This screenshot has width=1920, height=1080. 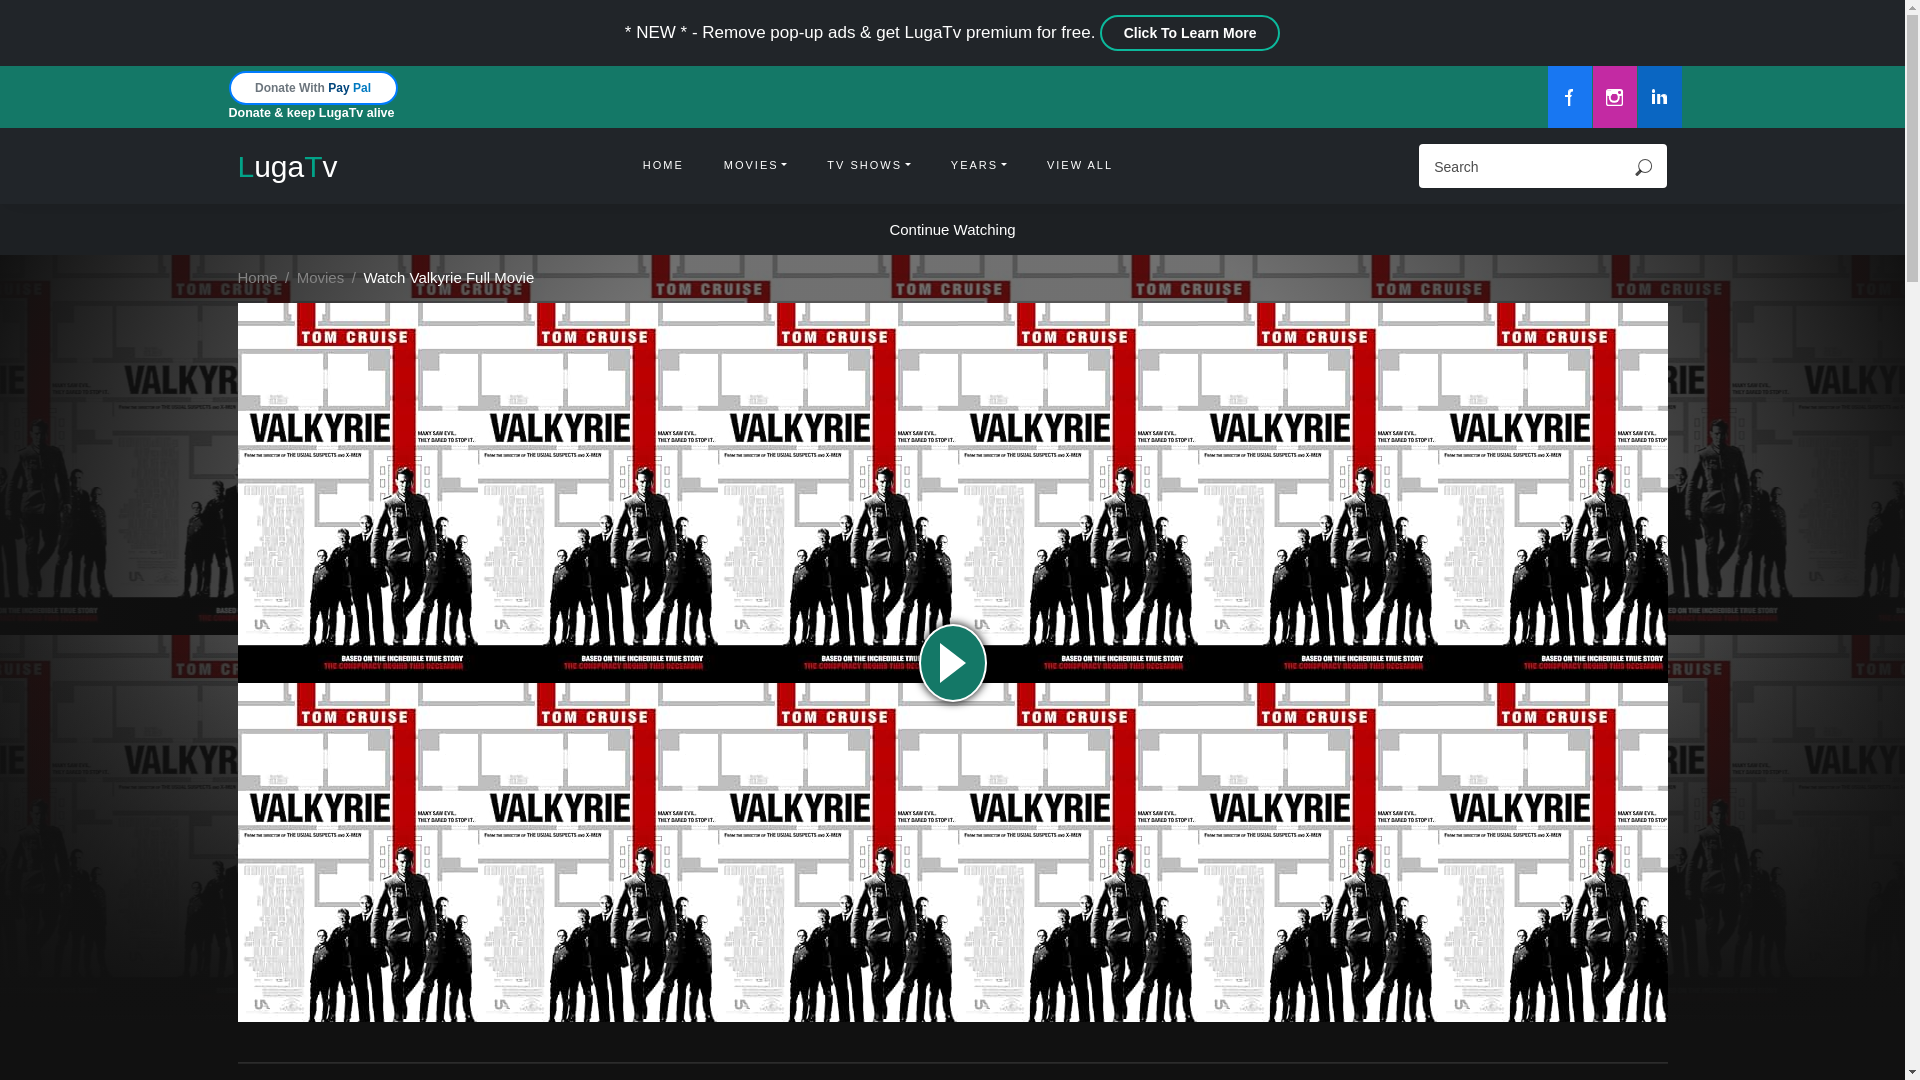 What do you see at coordinates (288, 166) in the screenshot?
I see `LugaTv` at bounding box center [288, 166].